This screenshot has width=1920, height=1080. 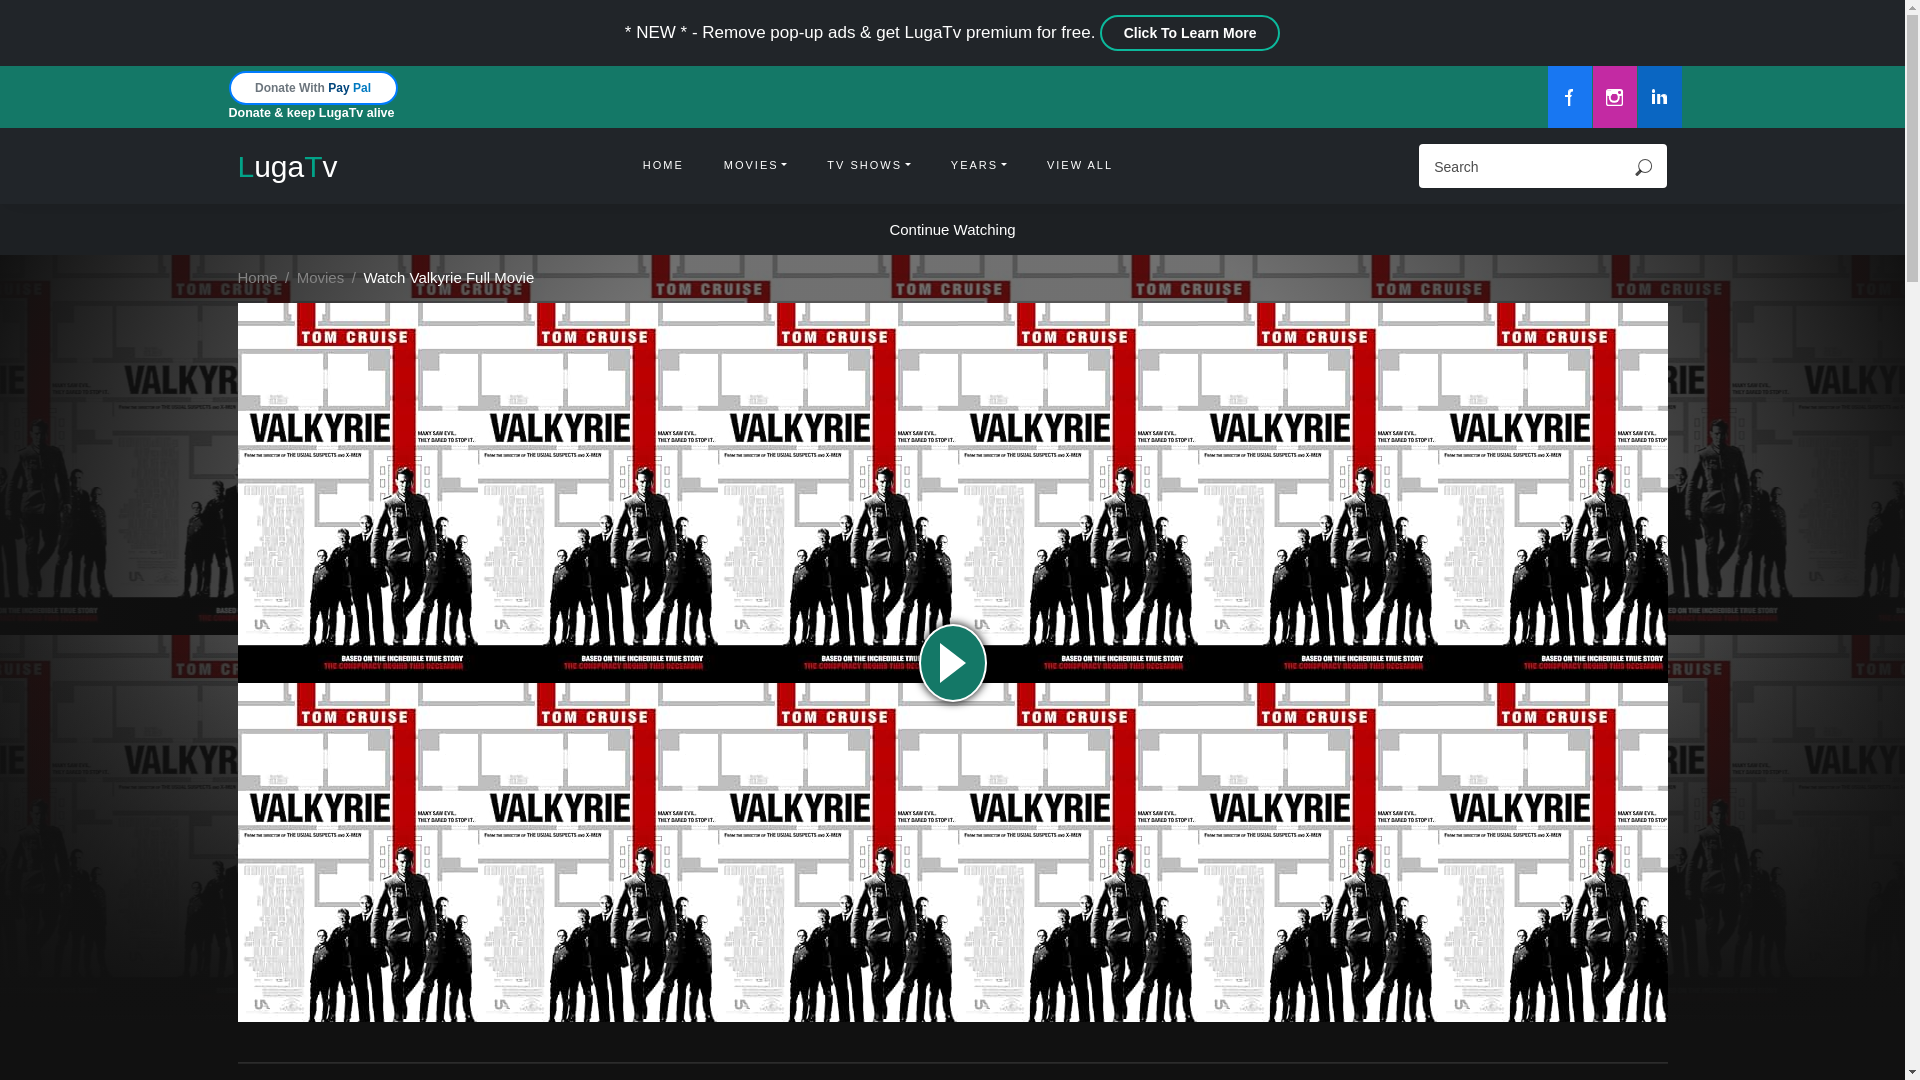 What do you see at coordinates (288, 166) in the screenshot?
I see `LugaTv` at bounding box center [288, 166].